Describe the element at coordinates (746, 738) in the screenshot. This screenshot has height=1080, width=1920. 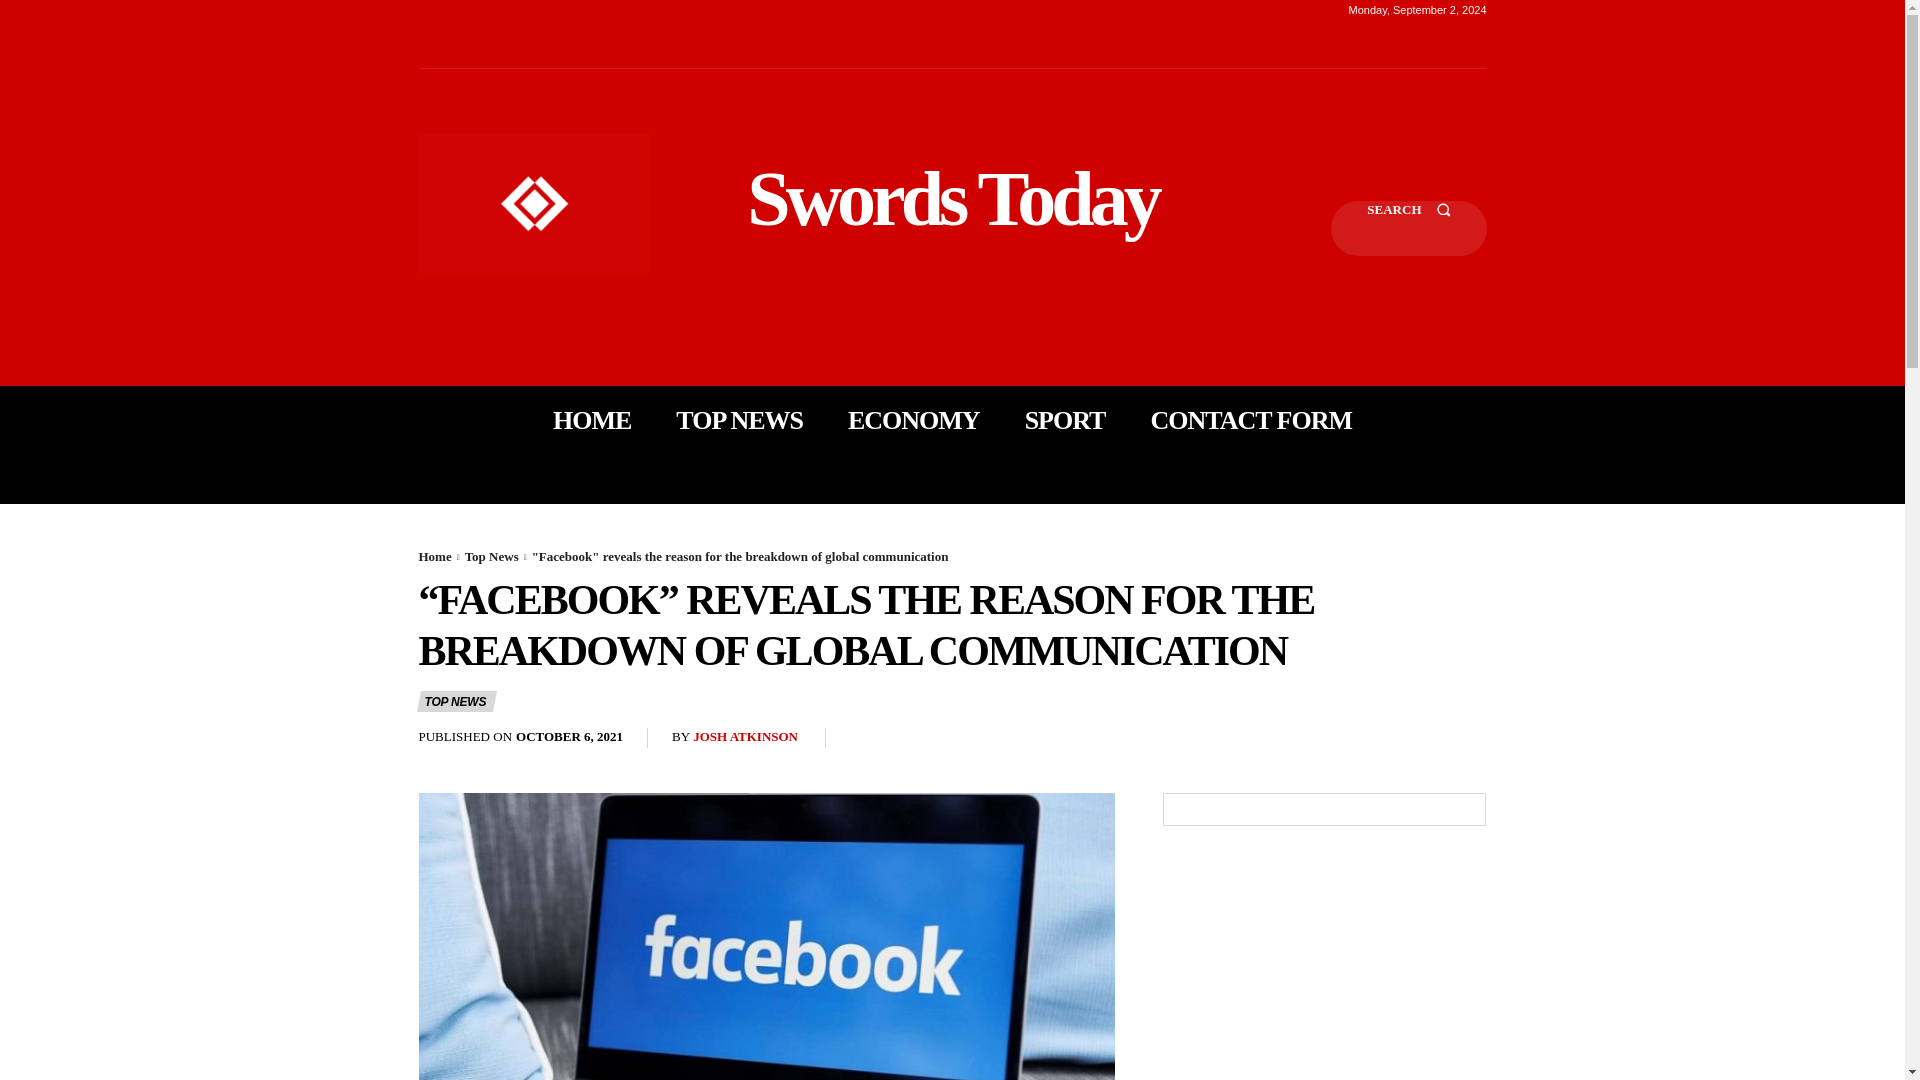
I see `JOSH ATKINSON` at that location.